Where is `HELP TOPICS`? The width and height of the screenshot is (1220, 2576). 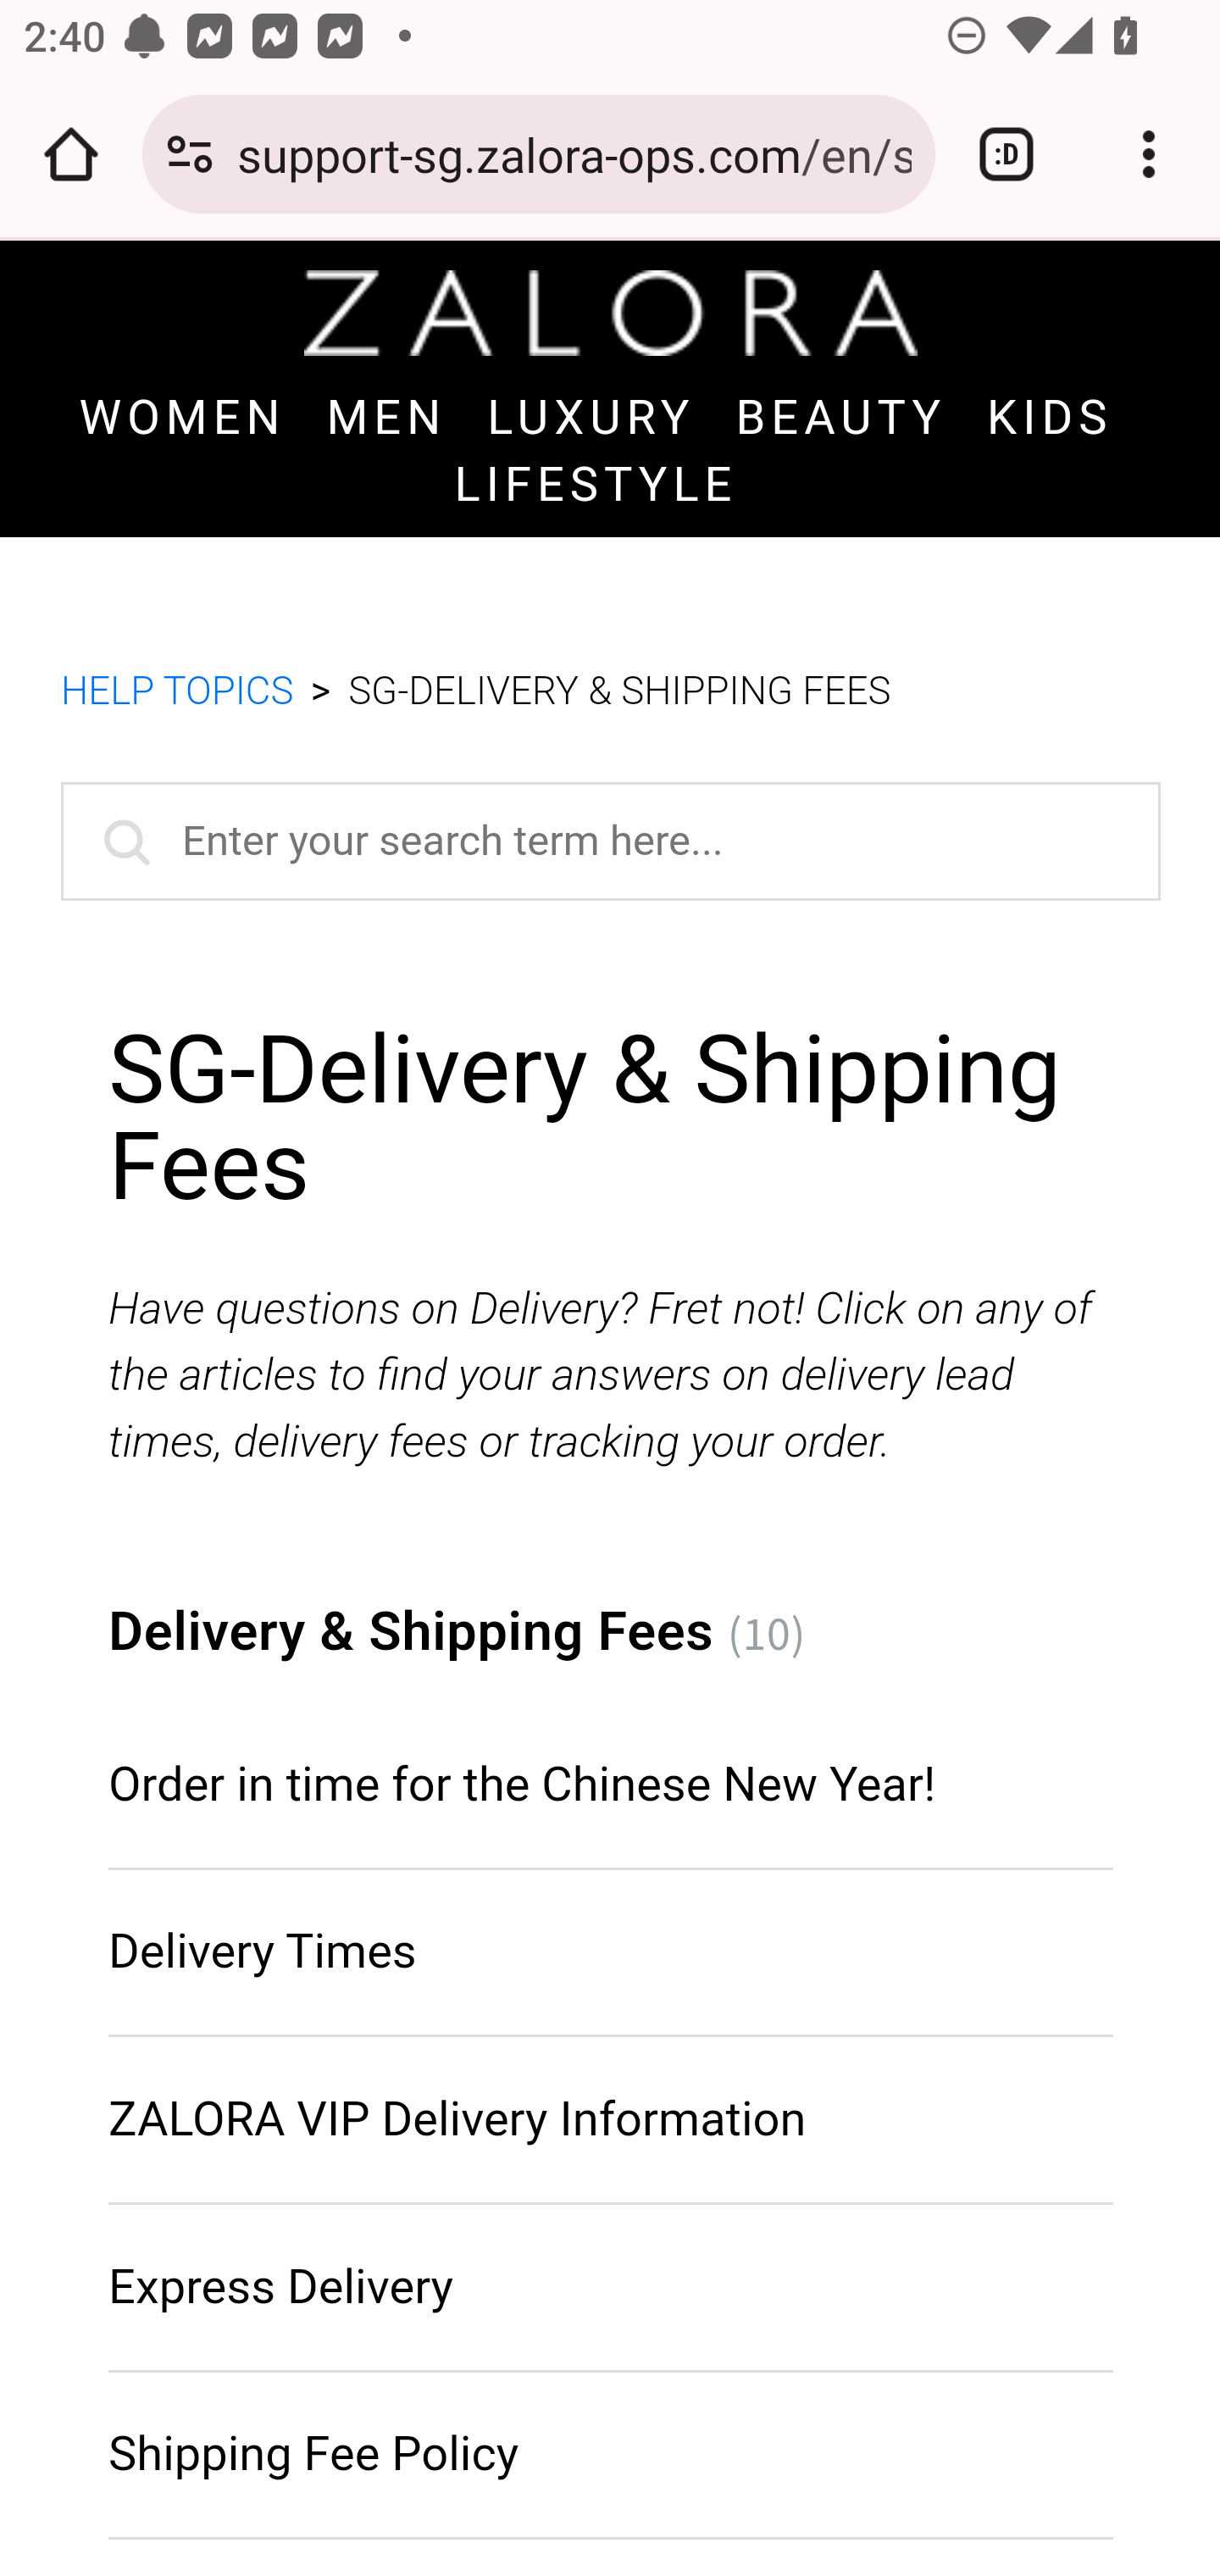 HELP TOPICS is located at coordinates (178, 693).